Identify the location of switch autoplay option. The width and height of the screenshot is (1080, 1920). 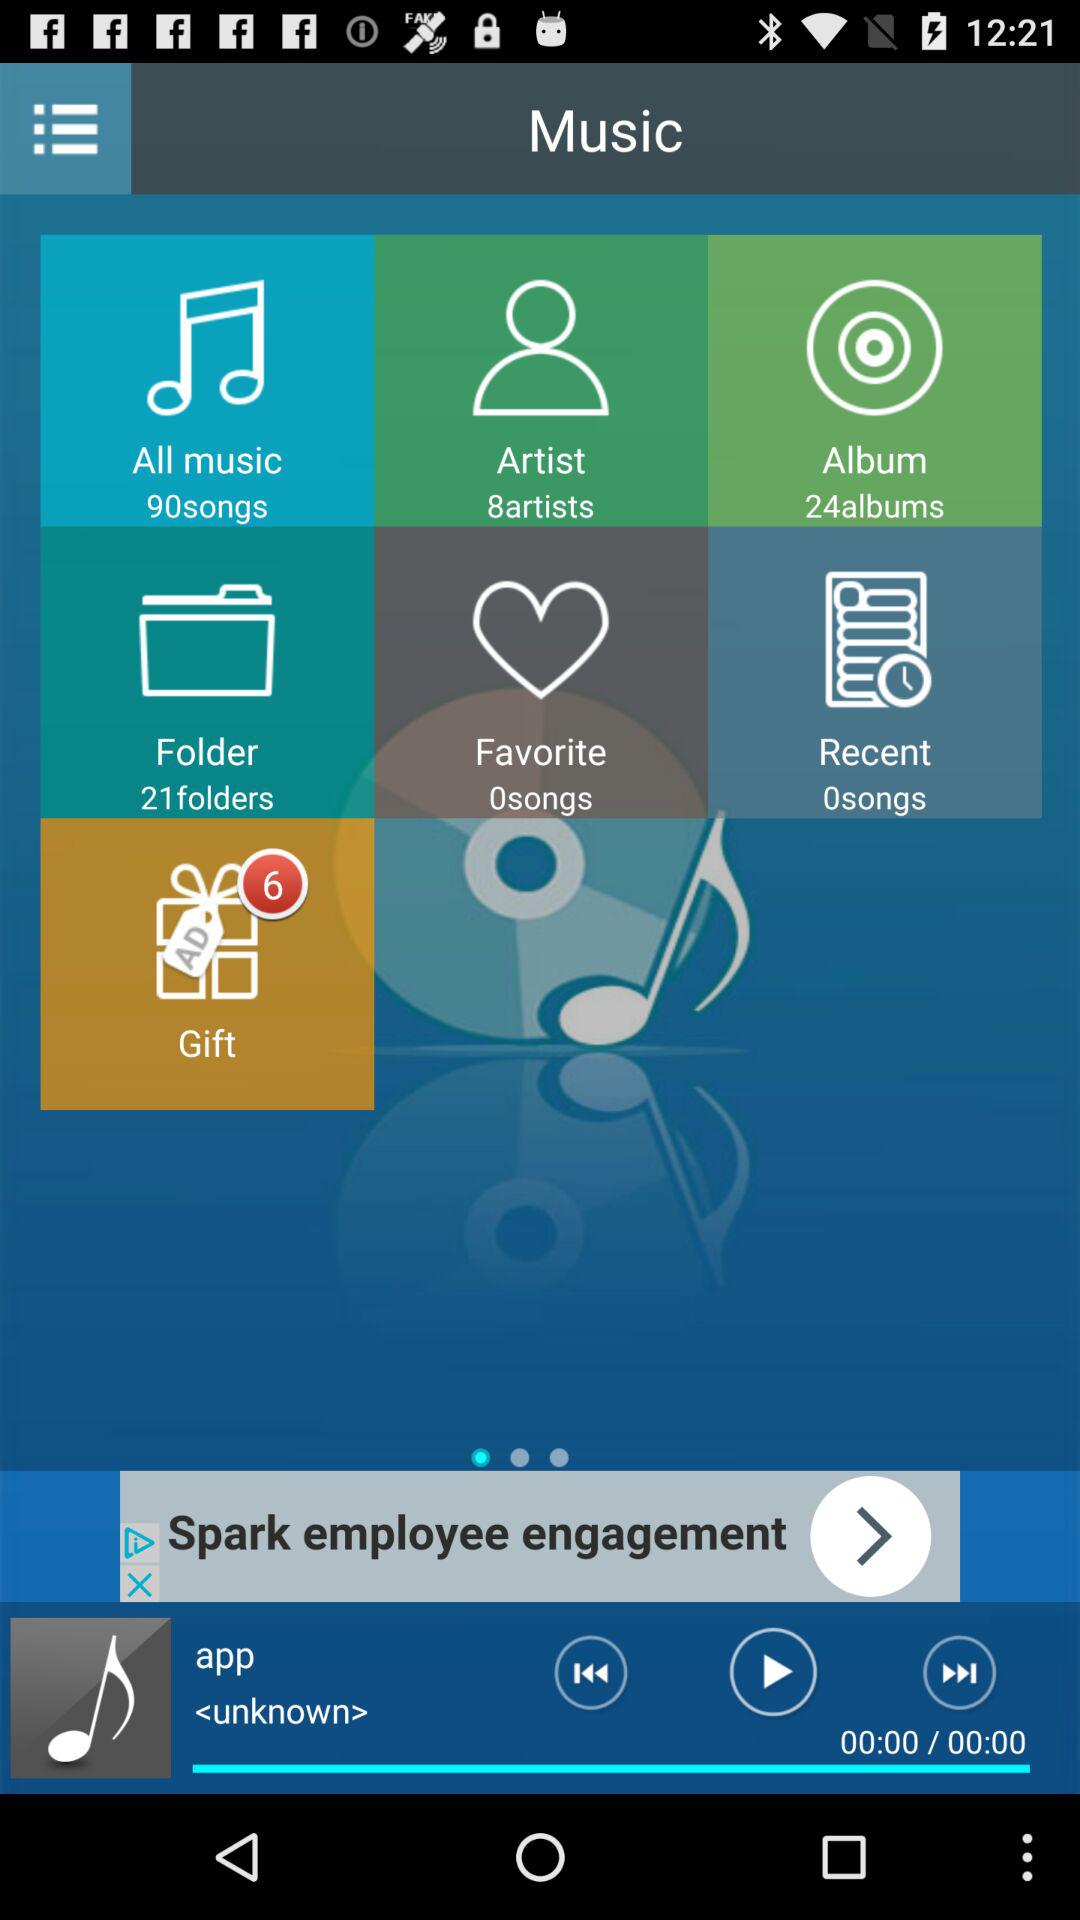
(90, 1698).